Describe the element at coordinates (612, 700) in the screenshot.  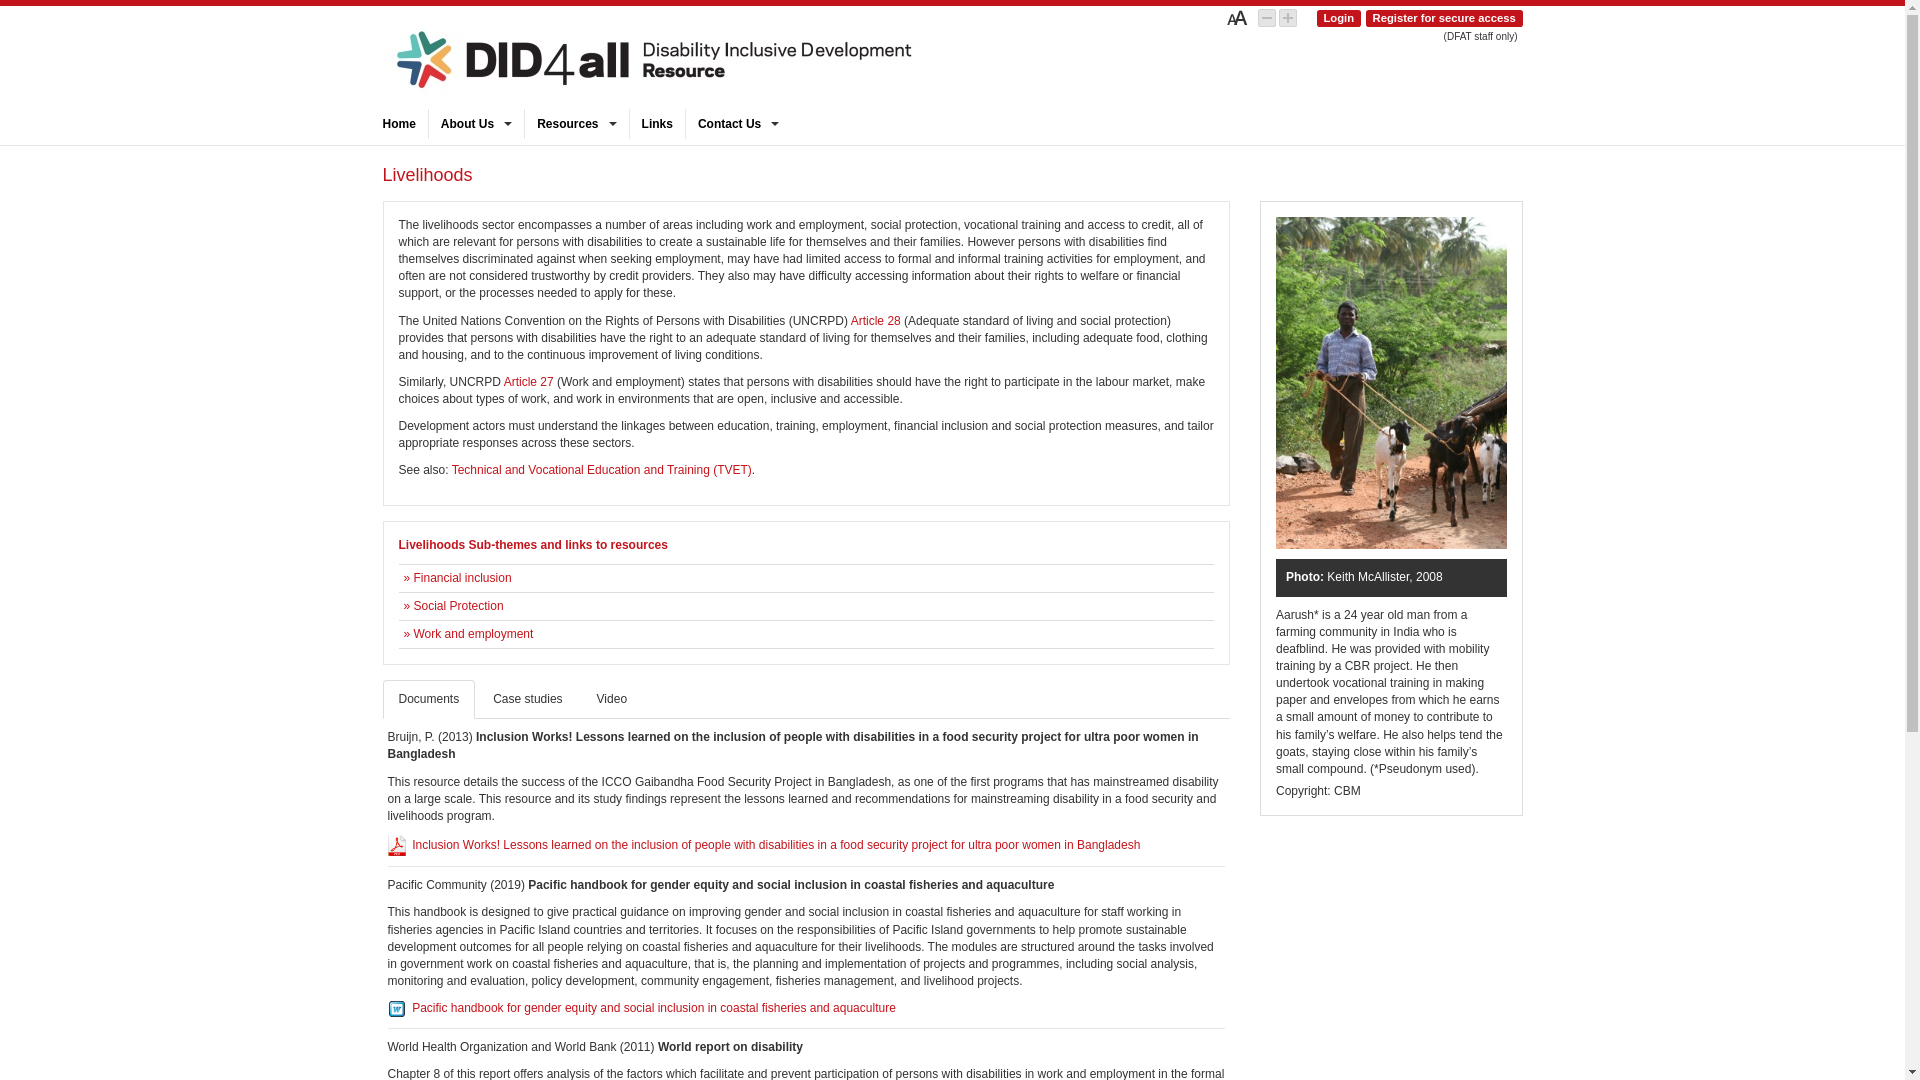
I see `Video` at that location.